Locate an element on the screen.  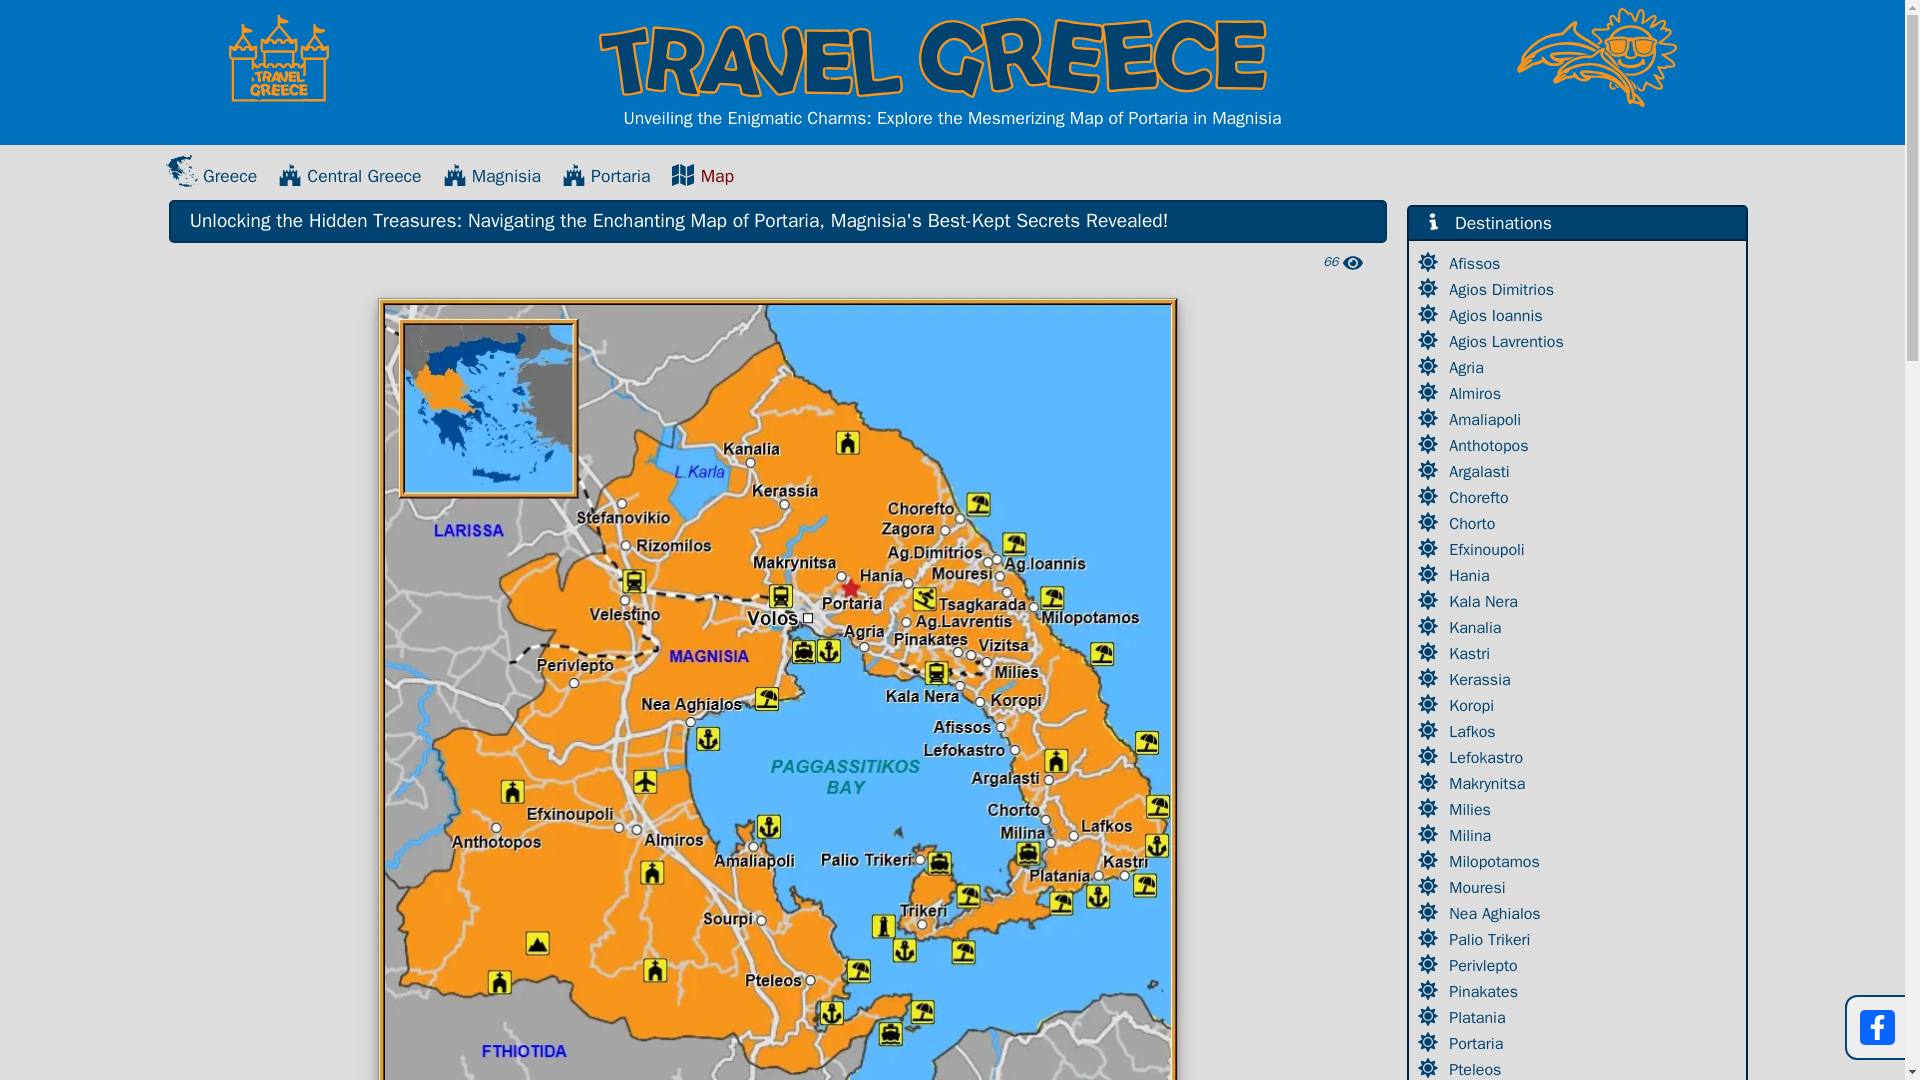
Greece is located at coordinates (211, 176).